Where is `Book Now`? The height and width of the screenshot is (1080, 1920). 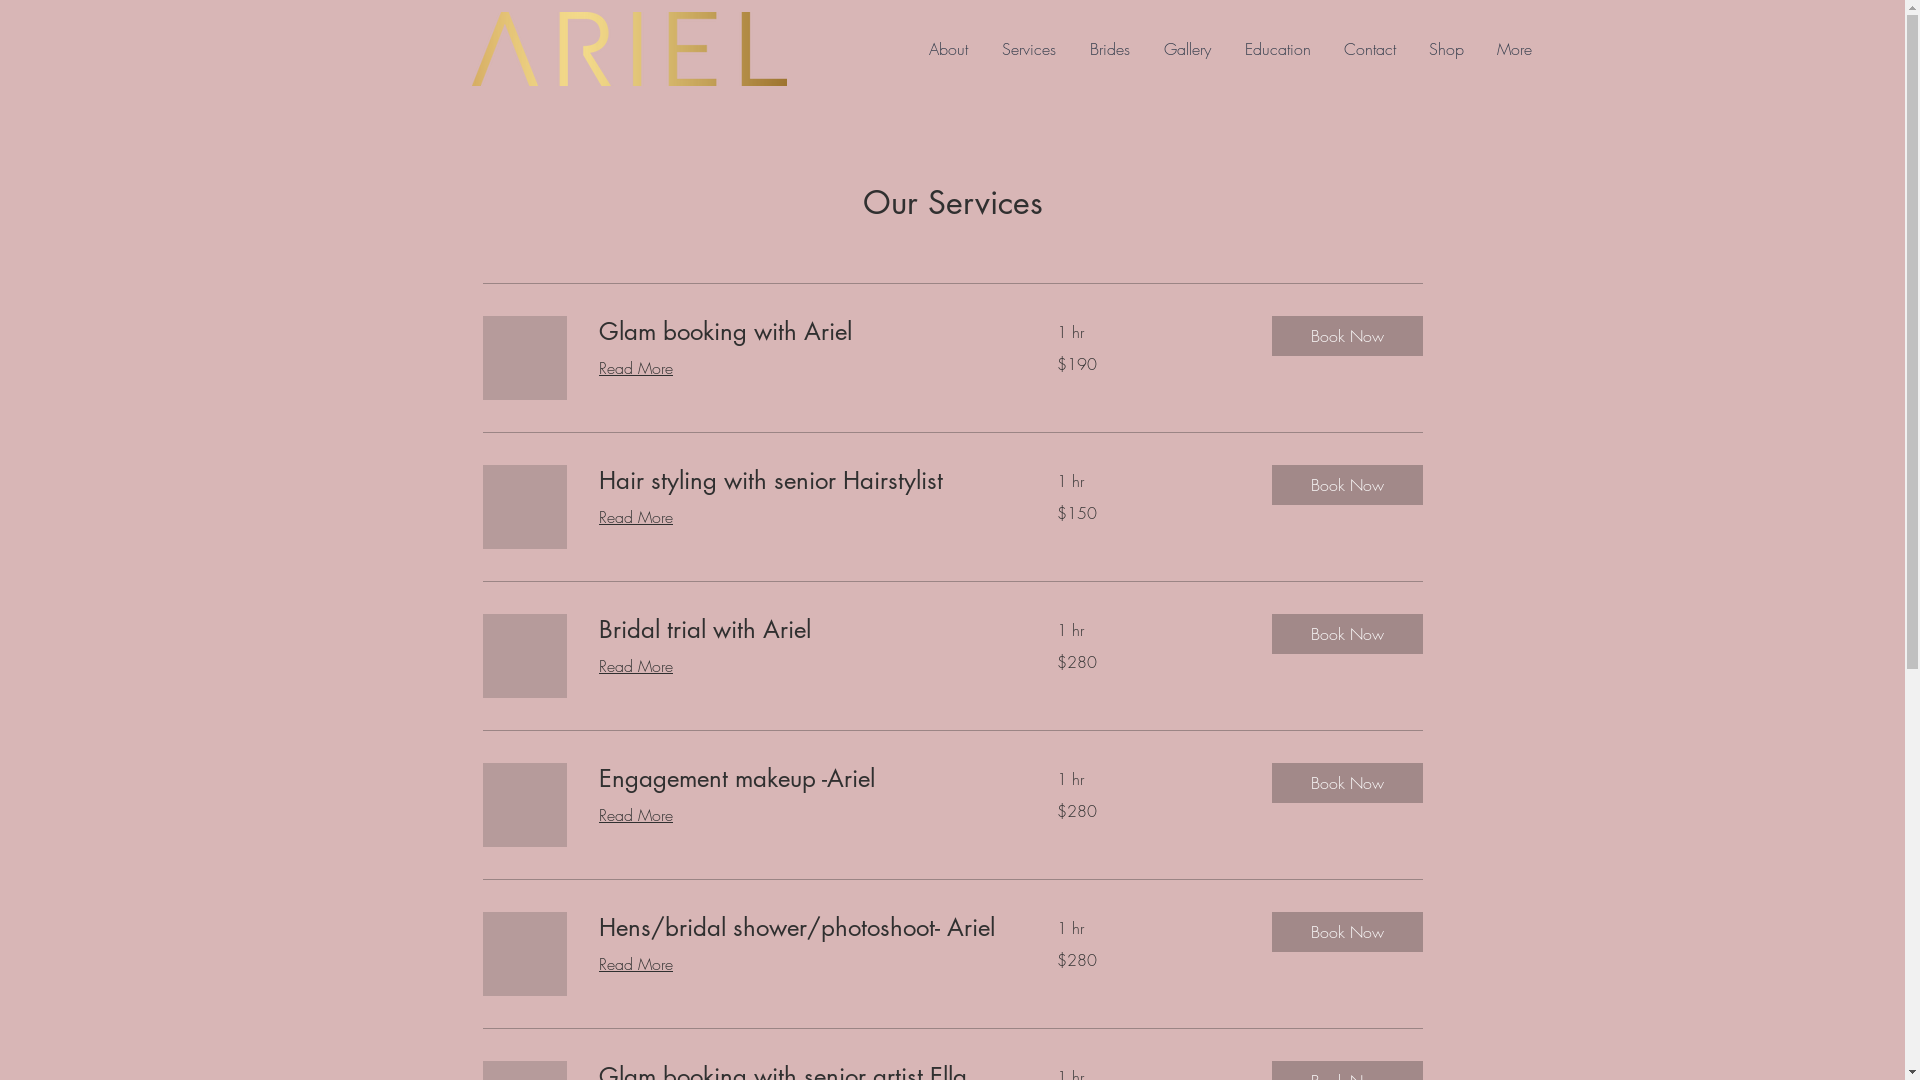
Book Now is located at coordinates (1348, 485).